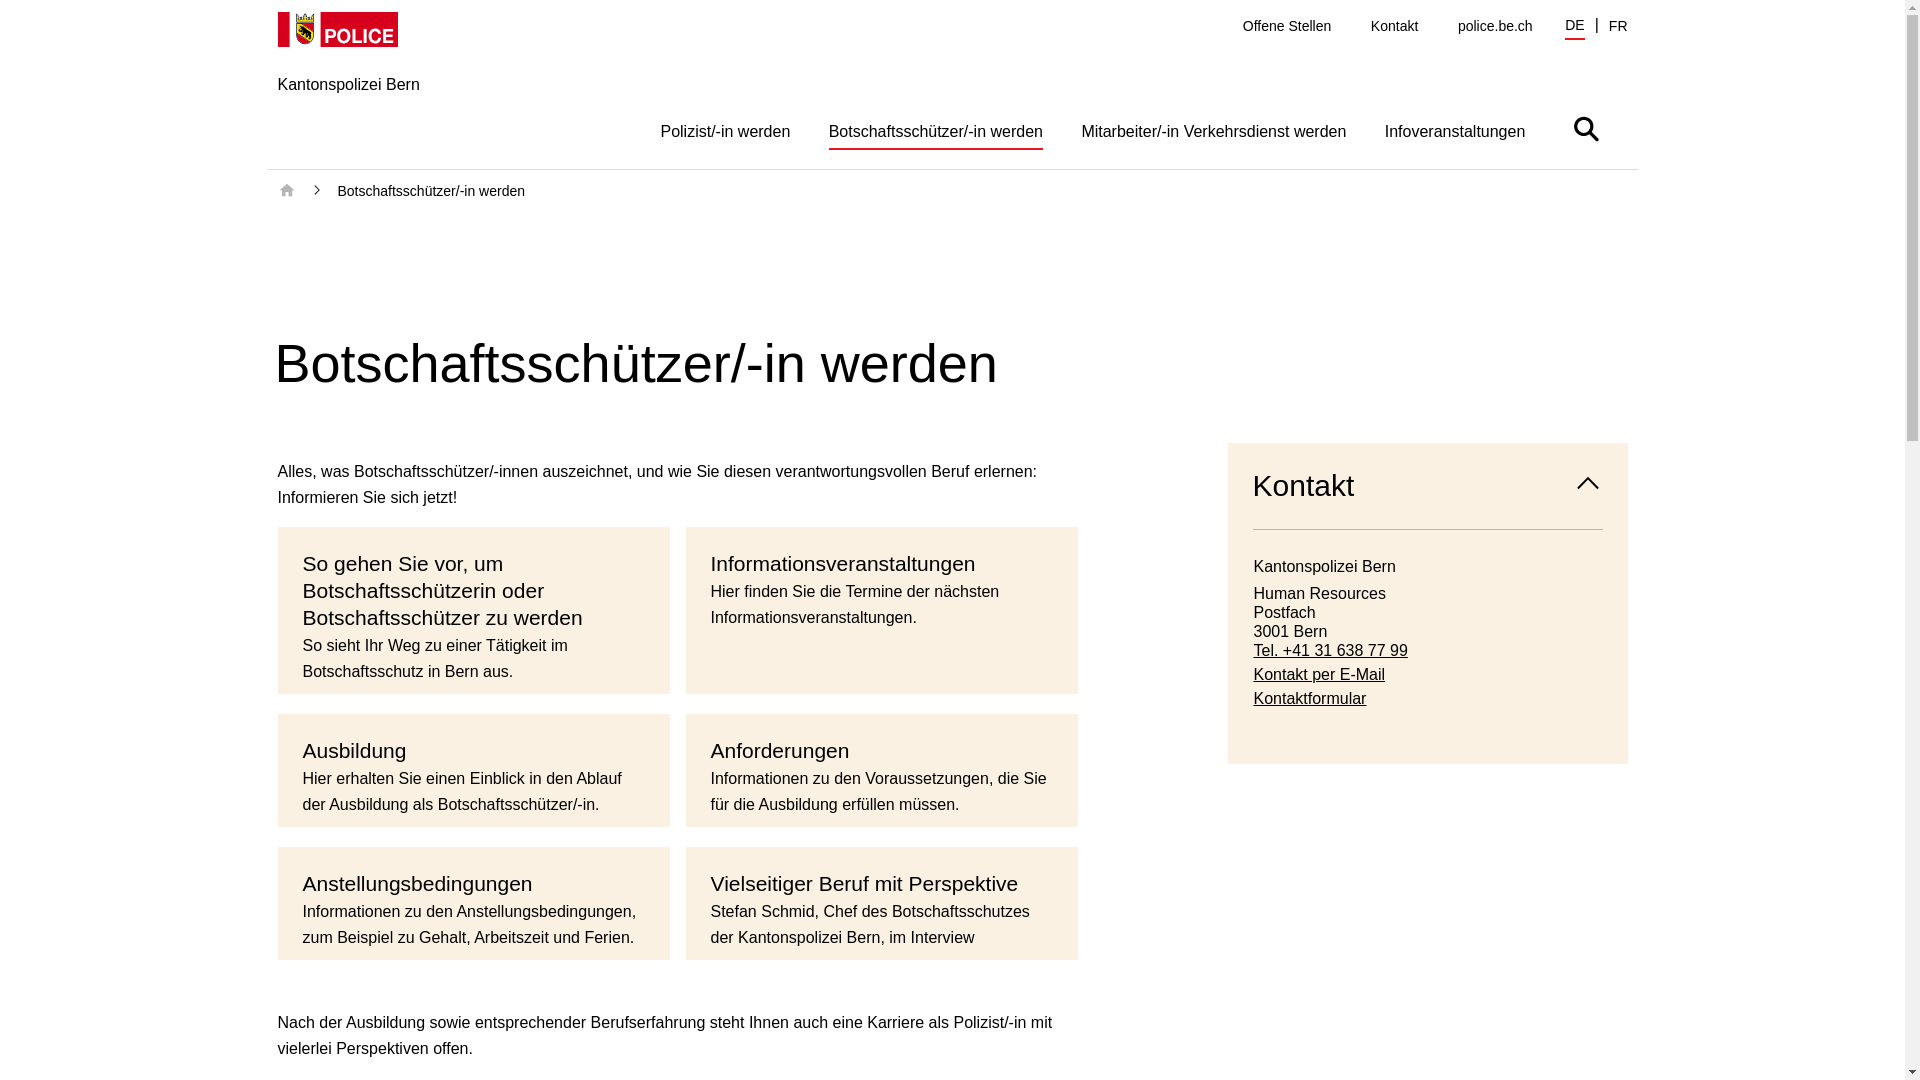 Image resolution: width=1920 pixels, height=1080 pixels. I want to click on Kantonspolizei Bern, so click(349, 90).